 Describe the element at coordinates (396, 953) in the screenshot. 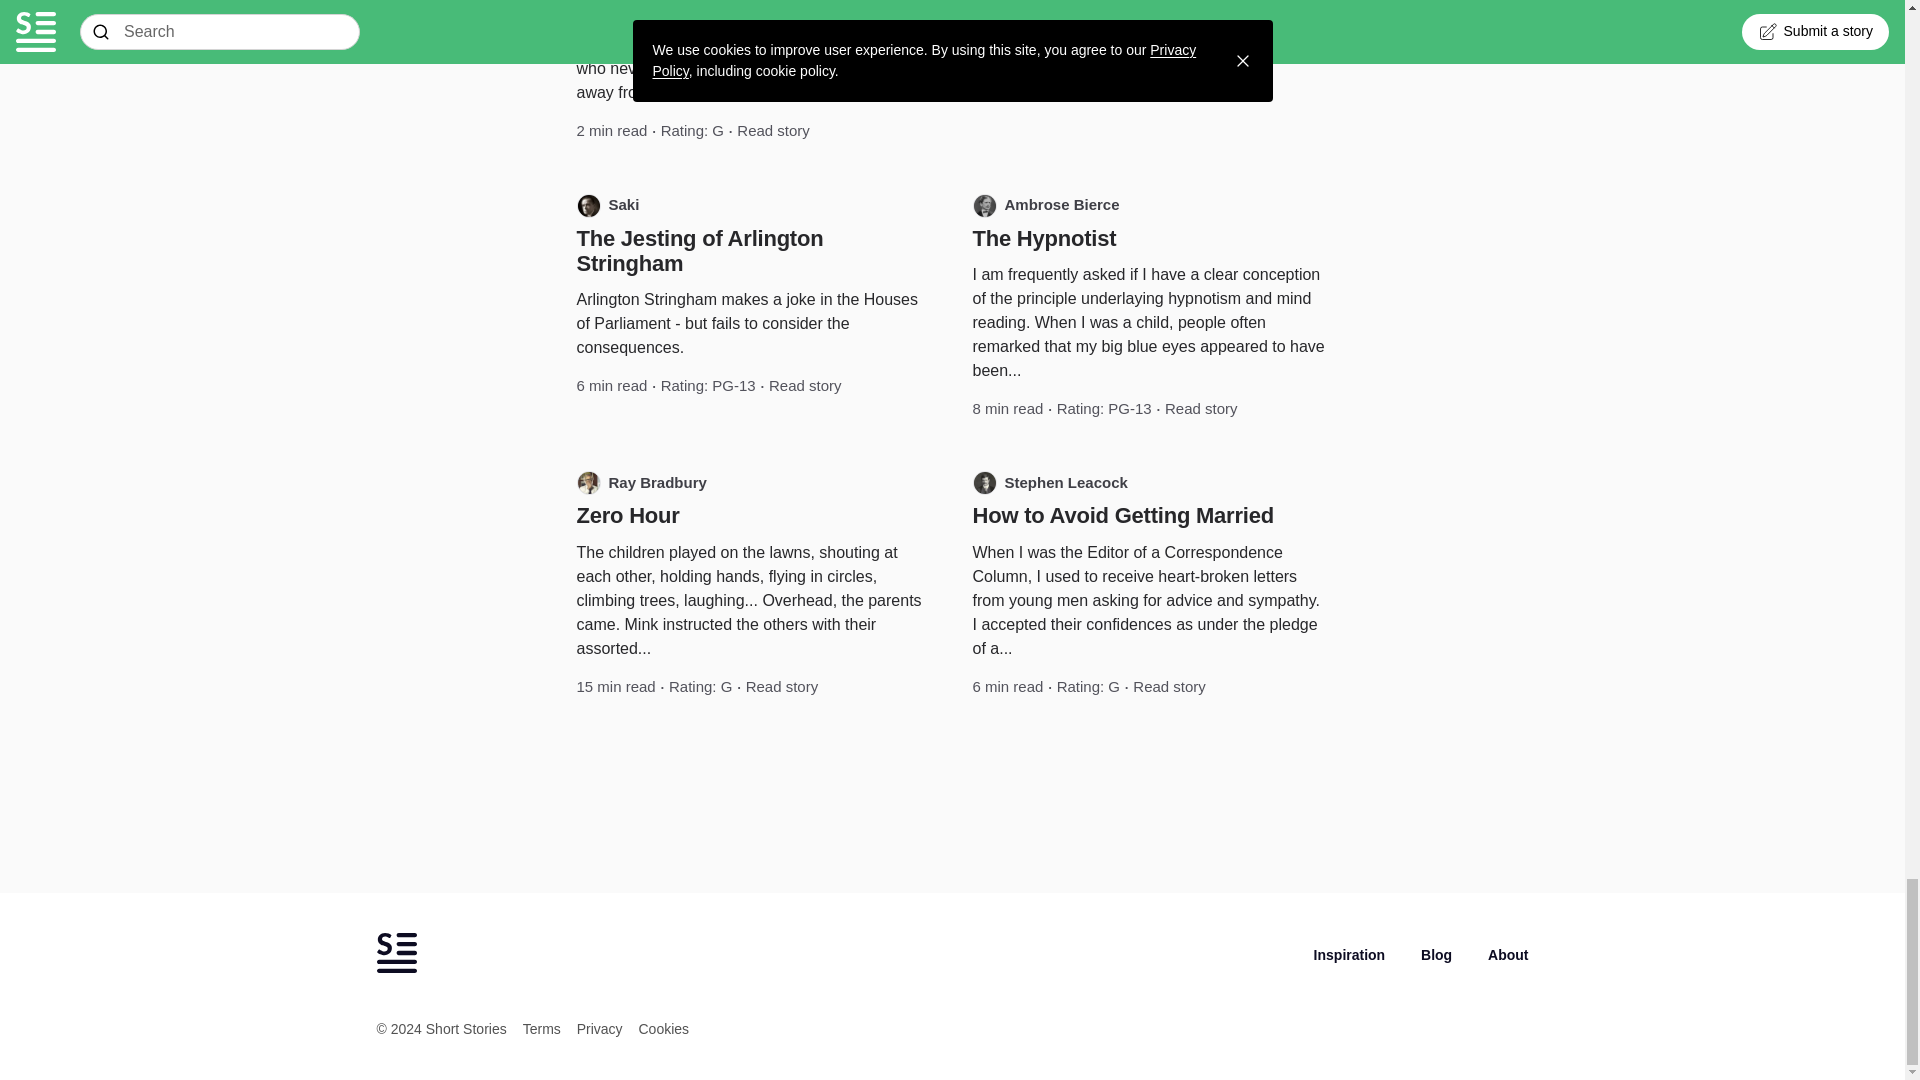

I see `Short Stories` at that location.